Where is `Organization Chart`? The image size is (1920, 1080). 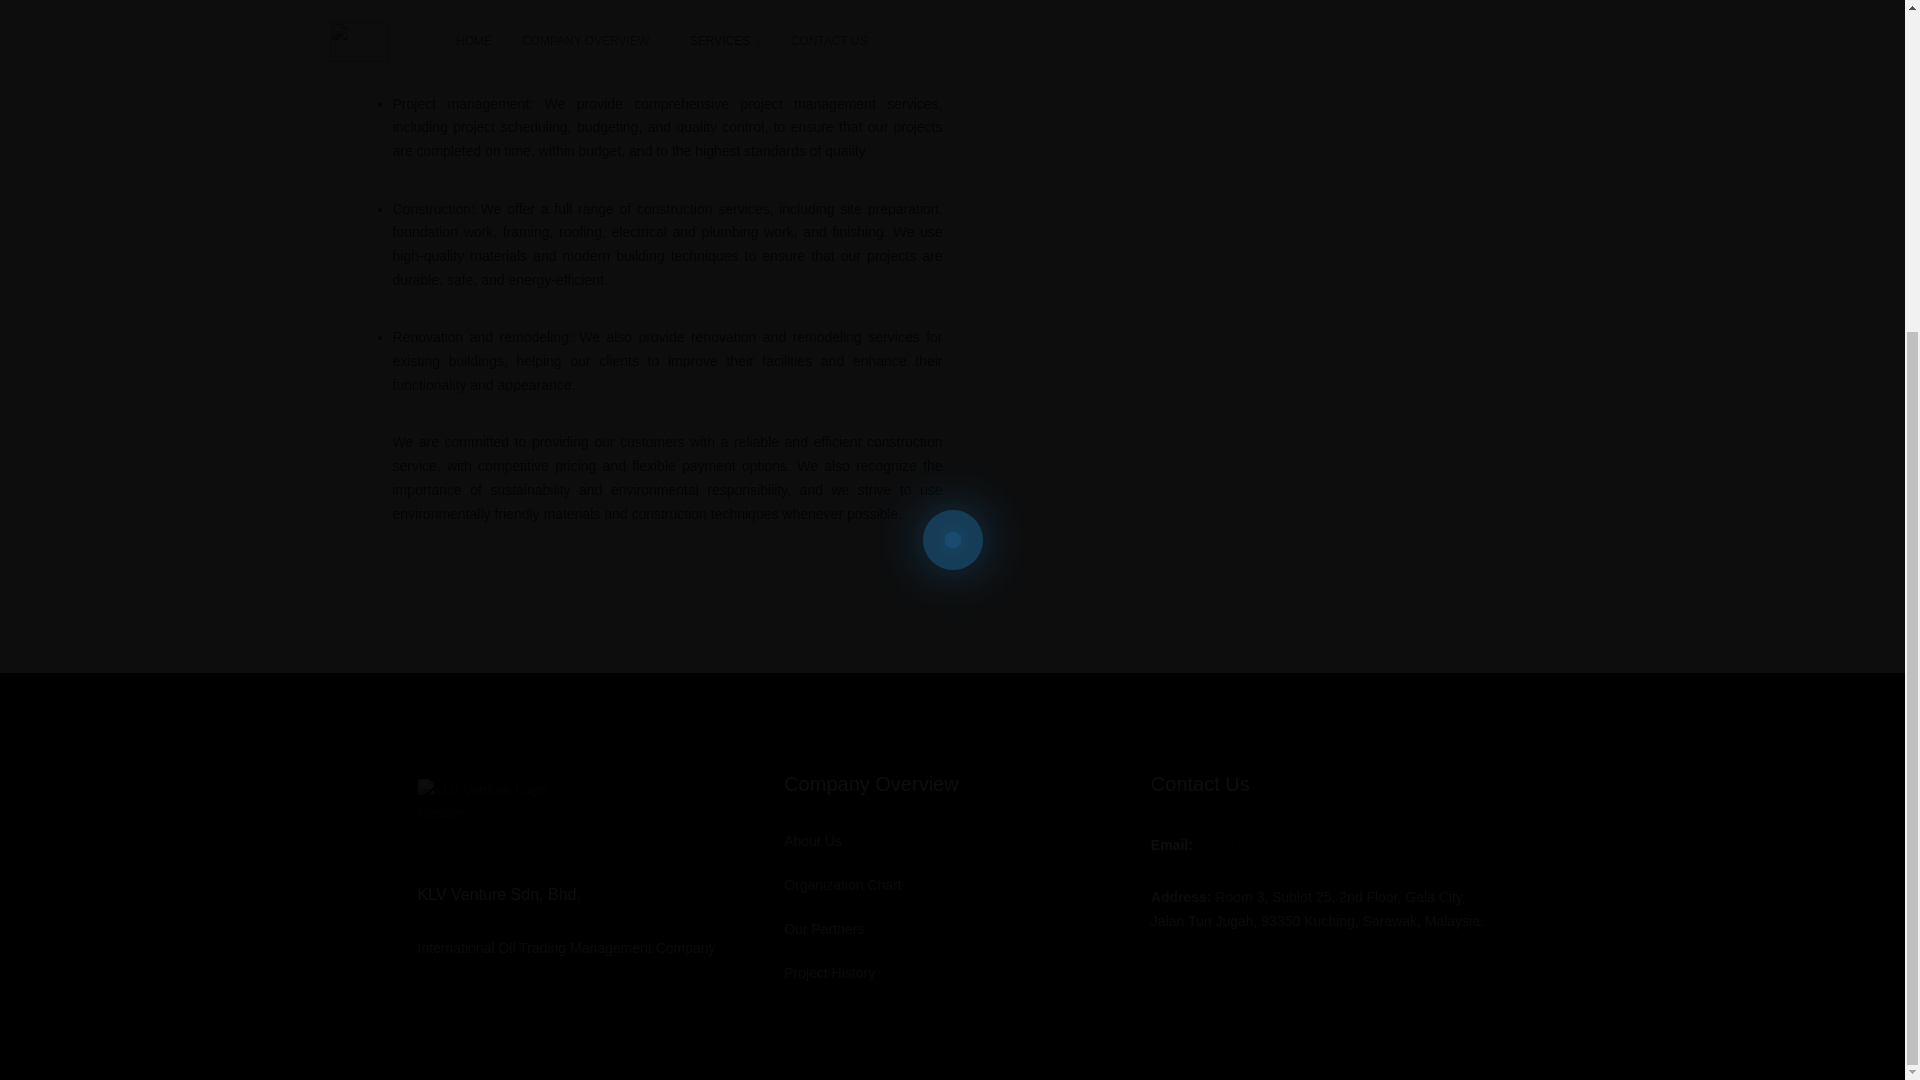
Organization Chart is located at coordinates (842, 884).